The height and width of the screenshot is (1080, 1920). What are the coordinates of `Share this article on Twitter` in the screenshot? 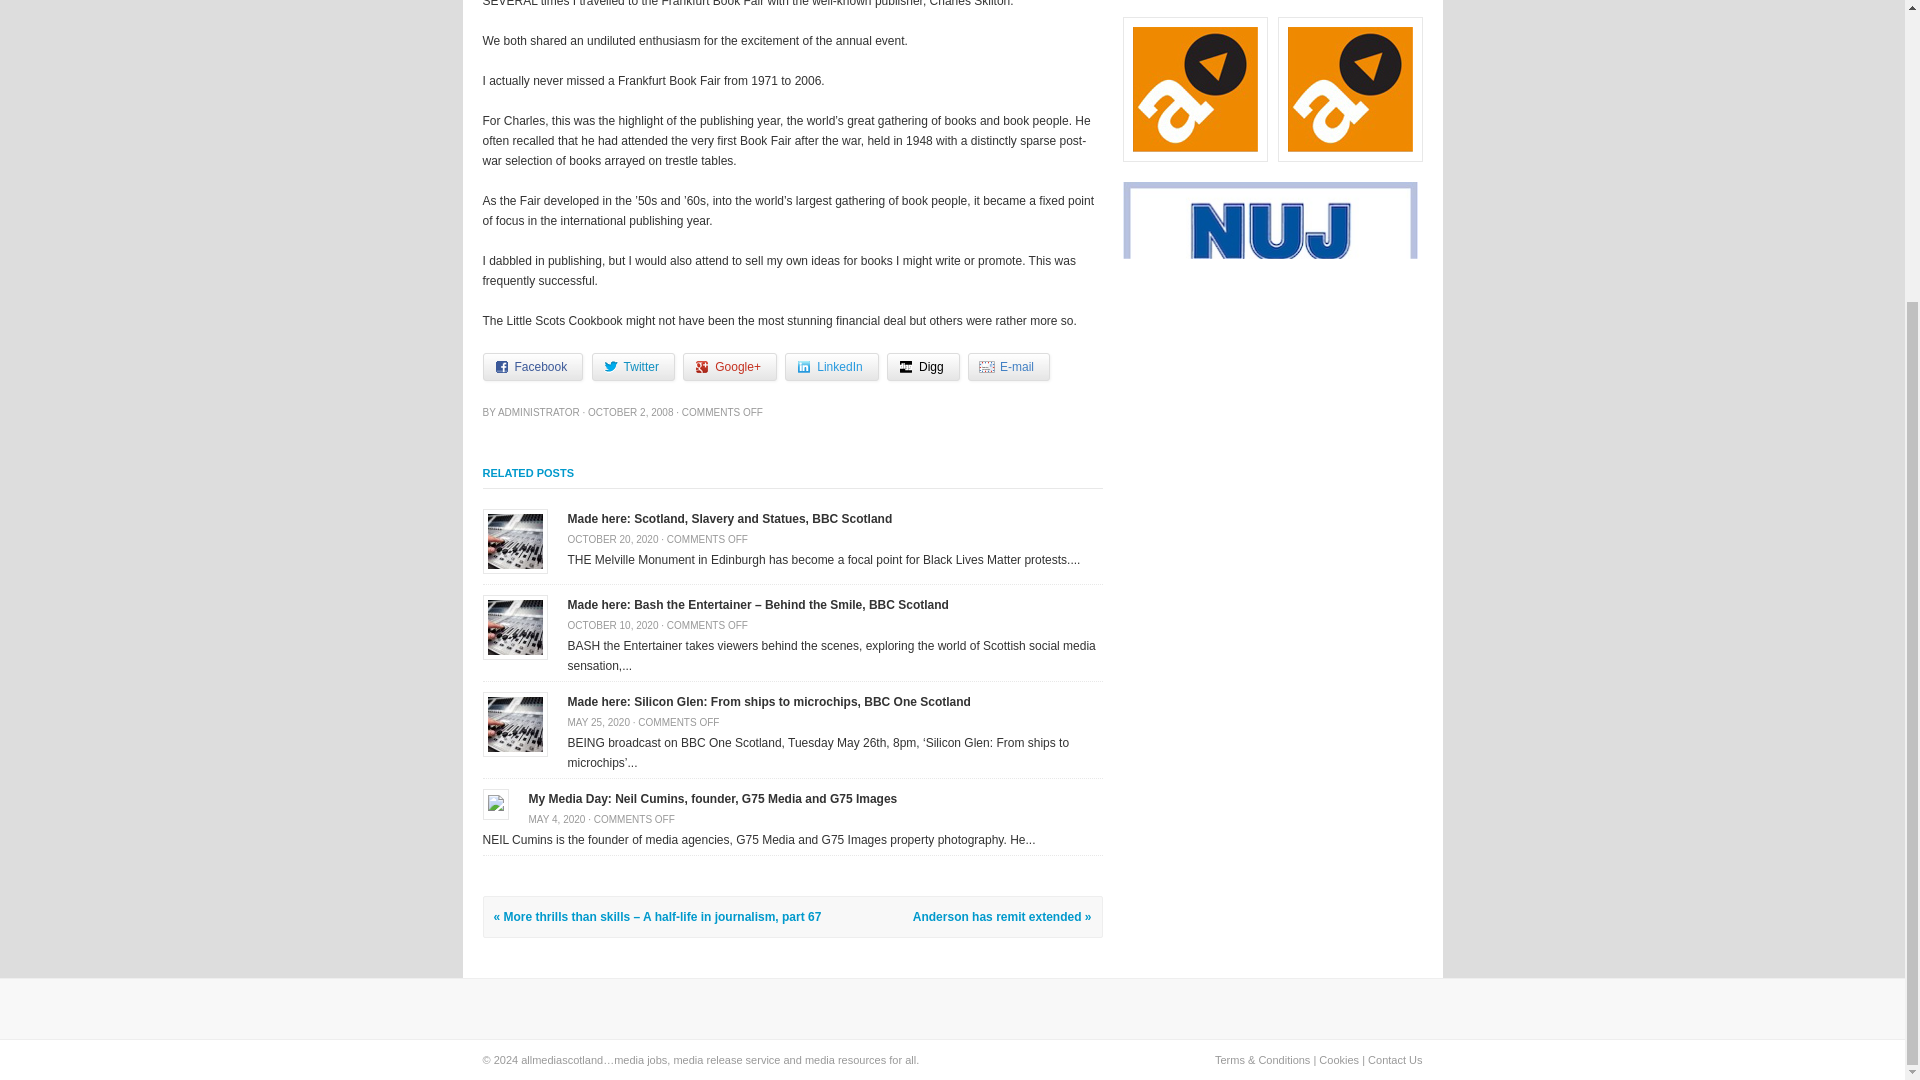 It's located at (633, 367).